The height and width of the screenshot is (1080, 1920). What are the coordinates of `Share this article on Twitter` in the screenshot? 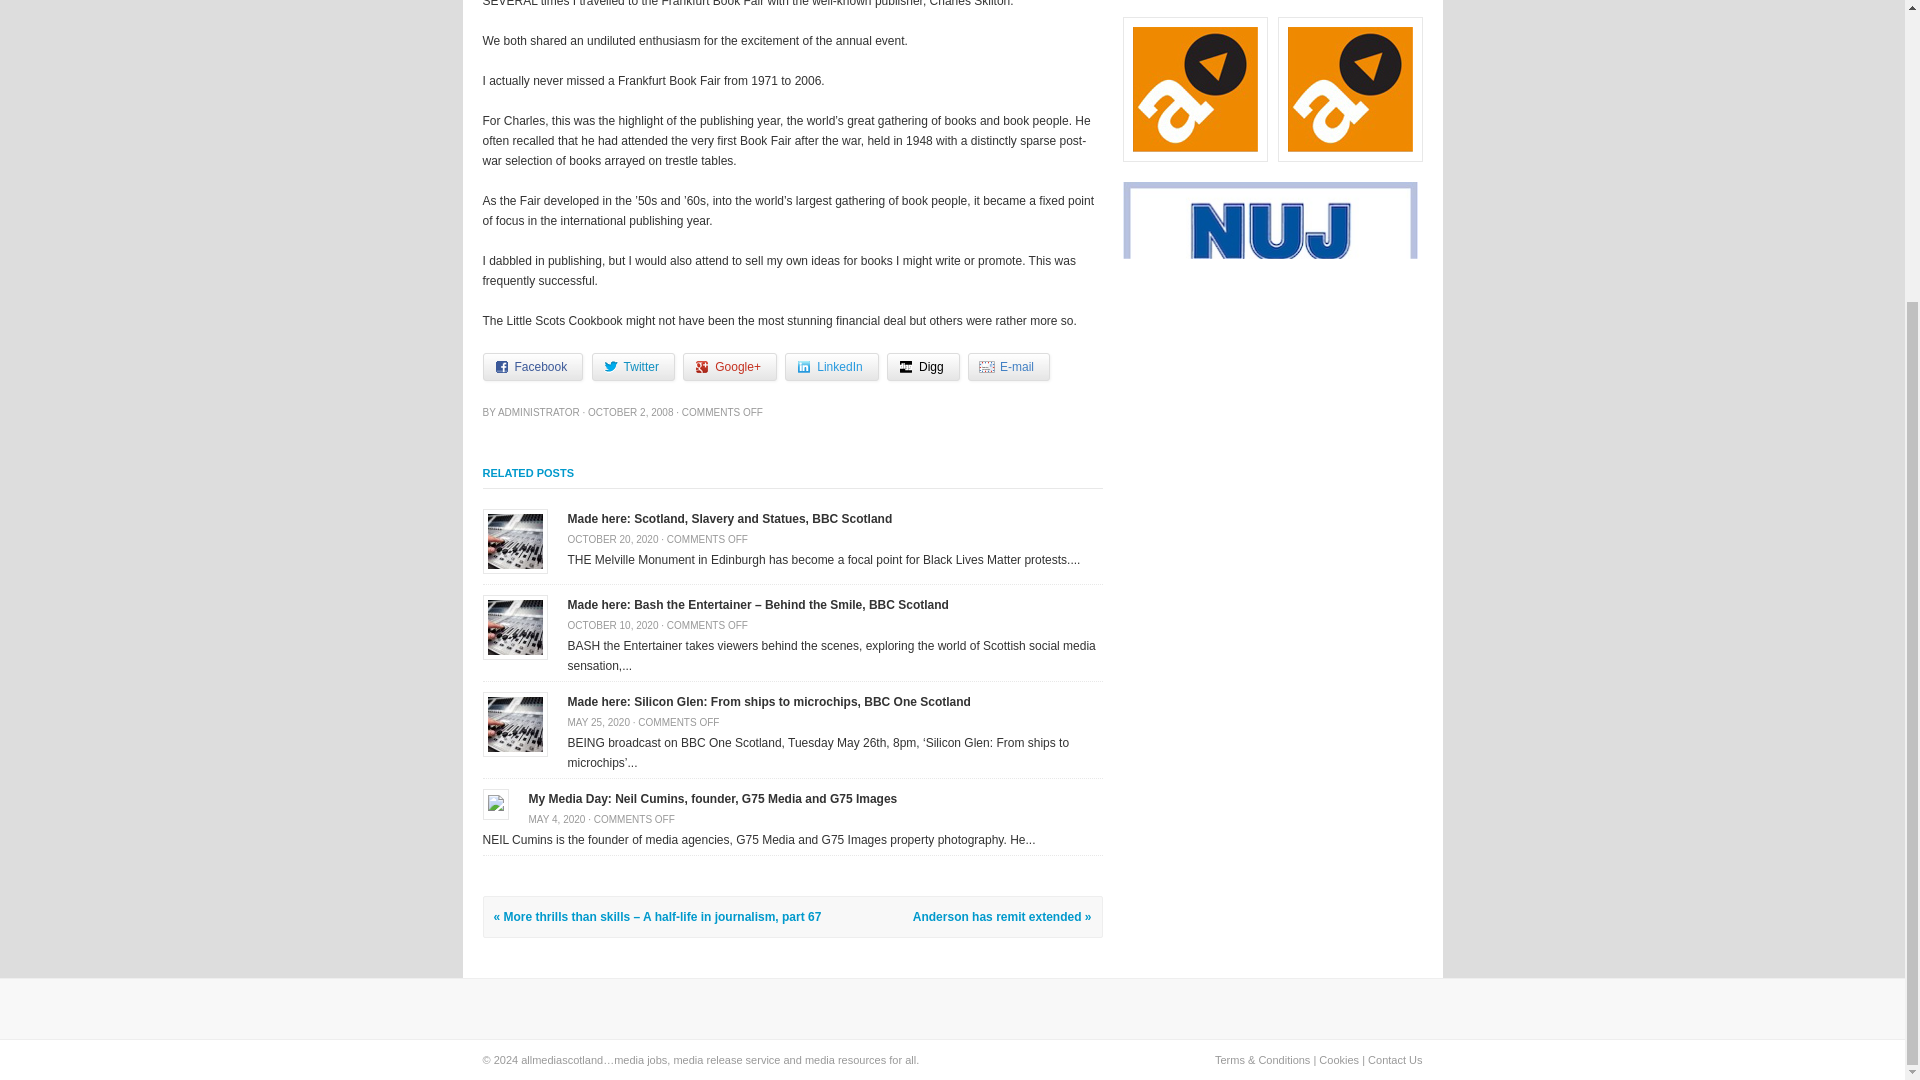 It's located at (633, 367).